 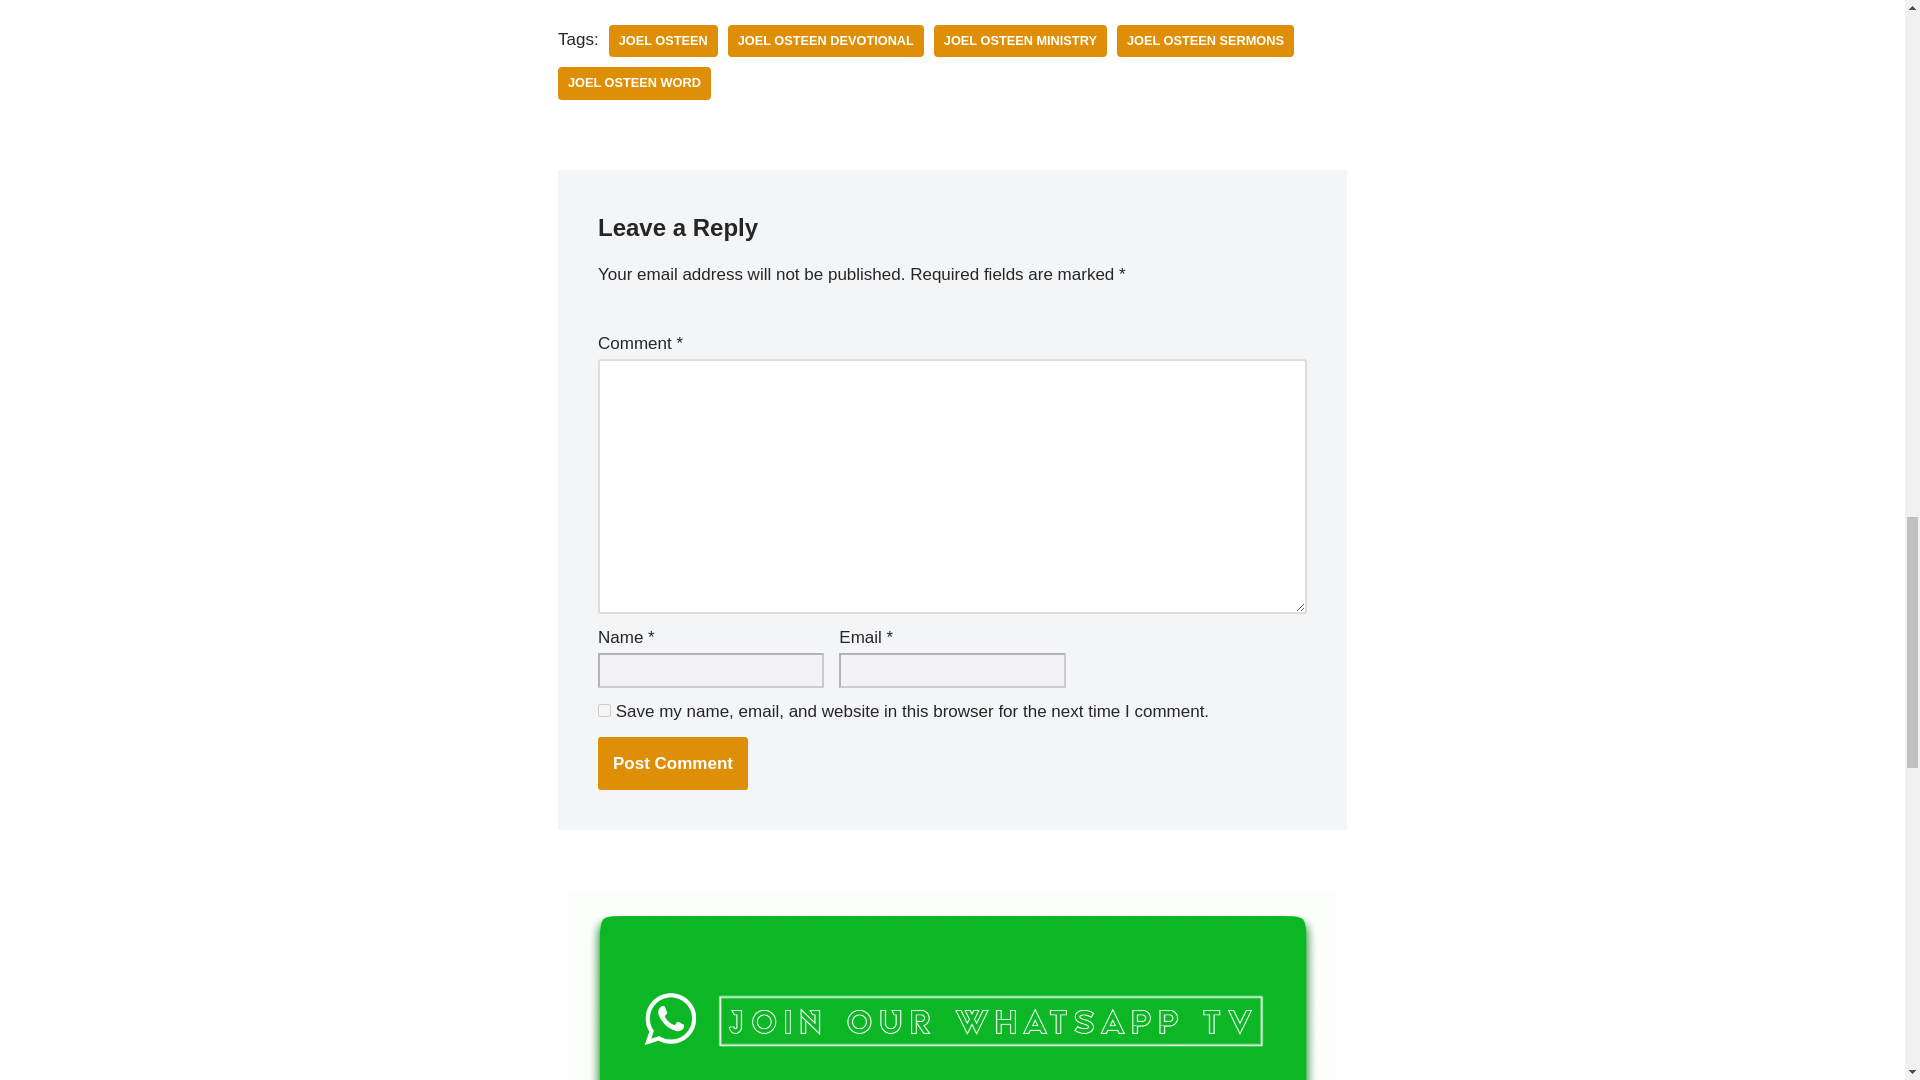 What do you see at coordinates (1020, 41) in the screenshot?
I see `Joel Osteen ministry` at bounding box center [1020, 41].